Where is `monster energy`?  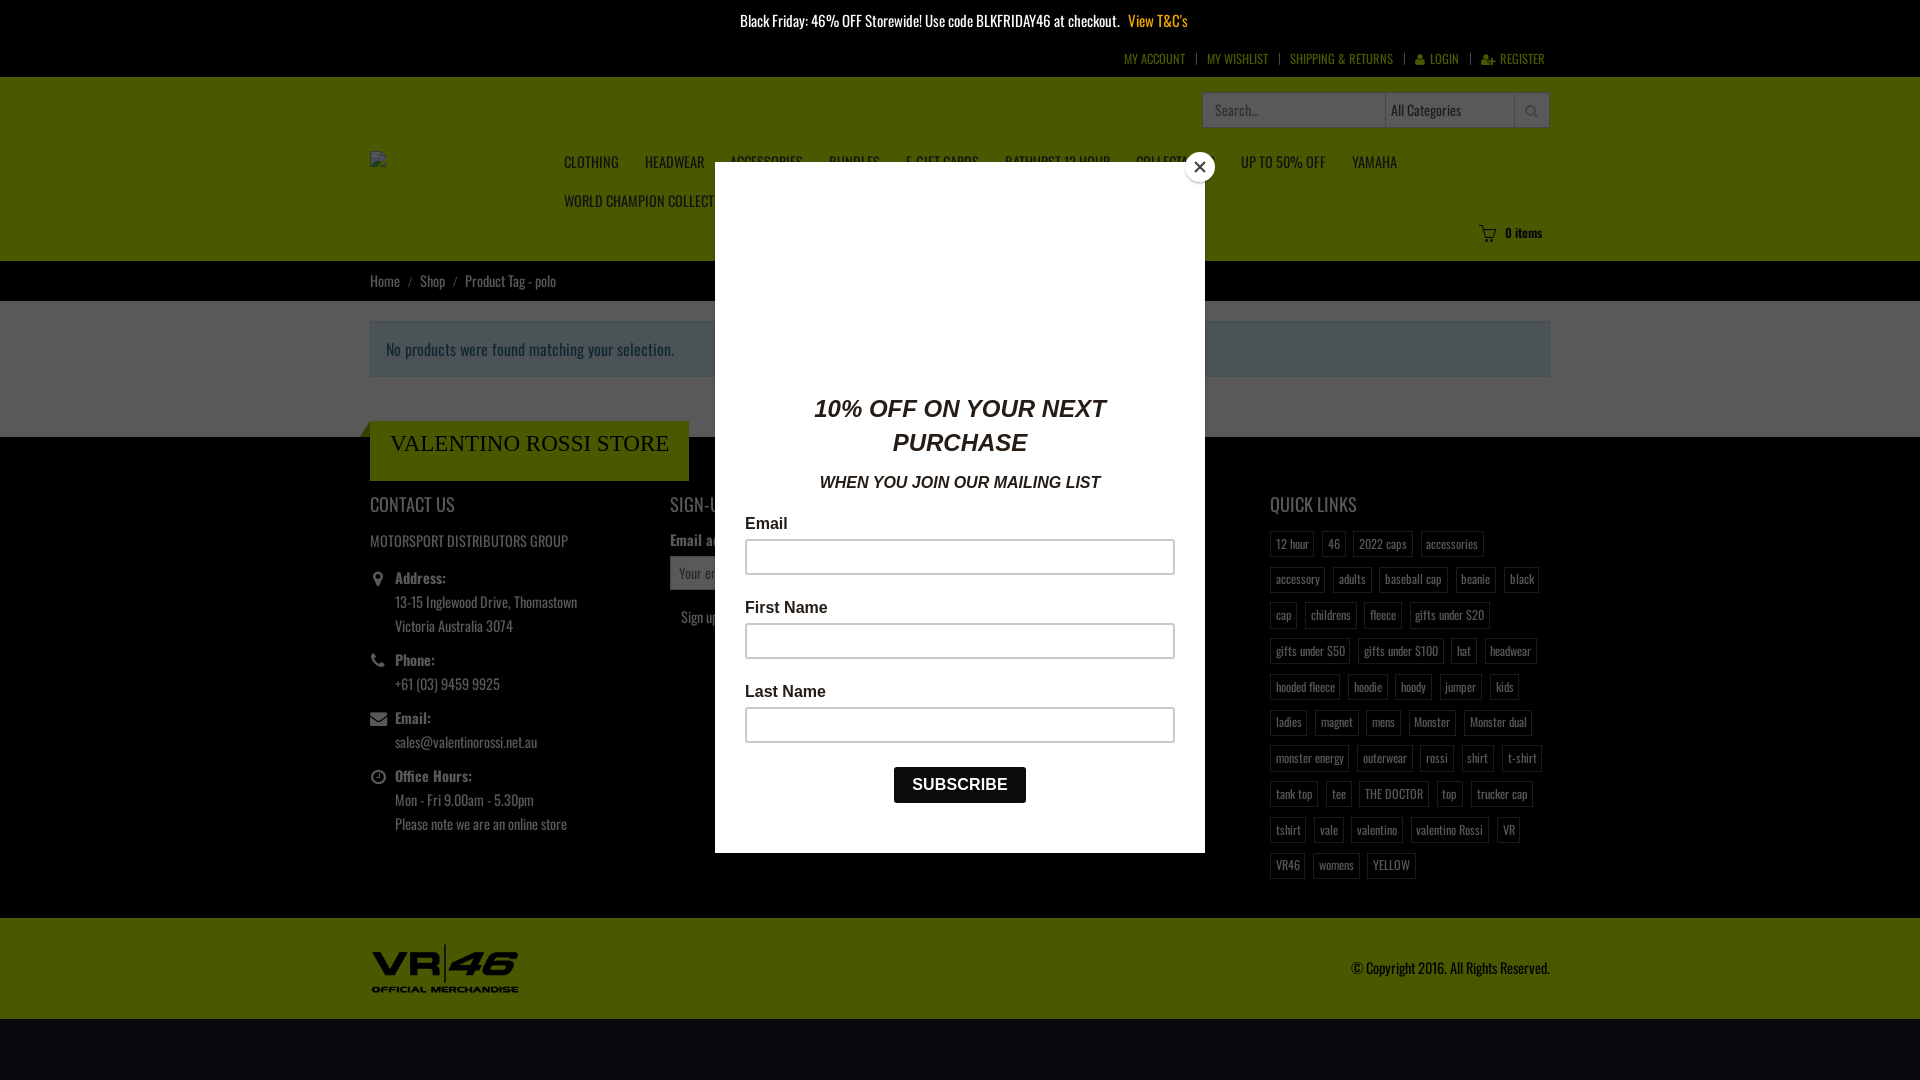 monster energy is located at coordinates (1310, 758).